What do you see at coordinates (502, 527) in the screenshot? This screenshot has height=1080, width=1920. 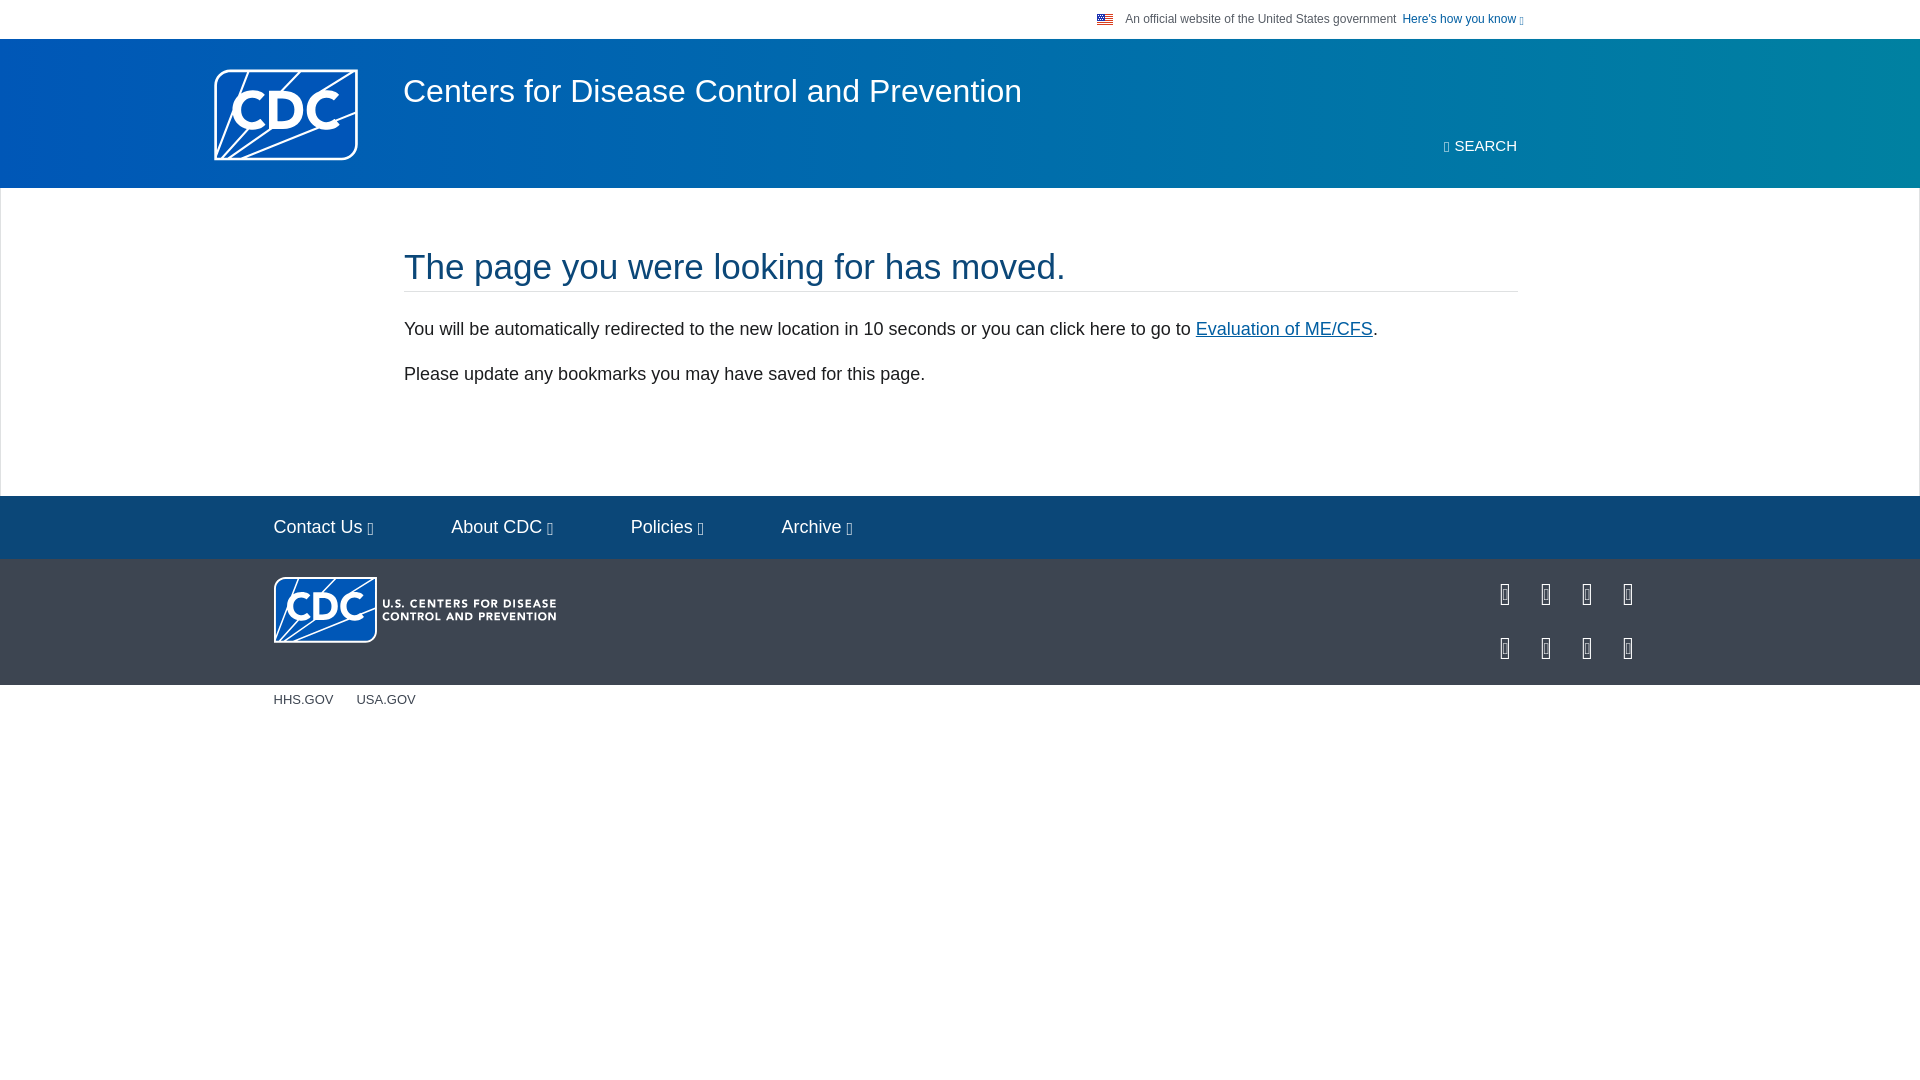 I see `About CDC` at bounding box center [502, 527].